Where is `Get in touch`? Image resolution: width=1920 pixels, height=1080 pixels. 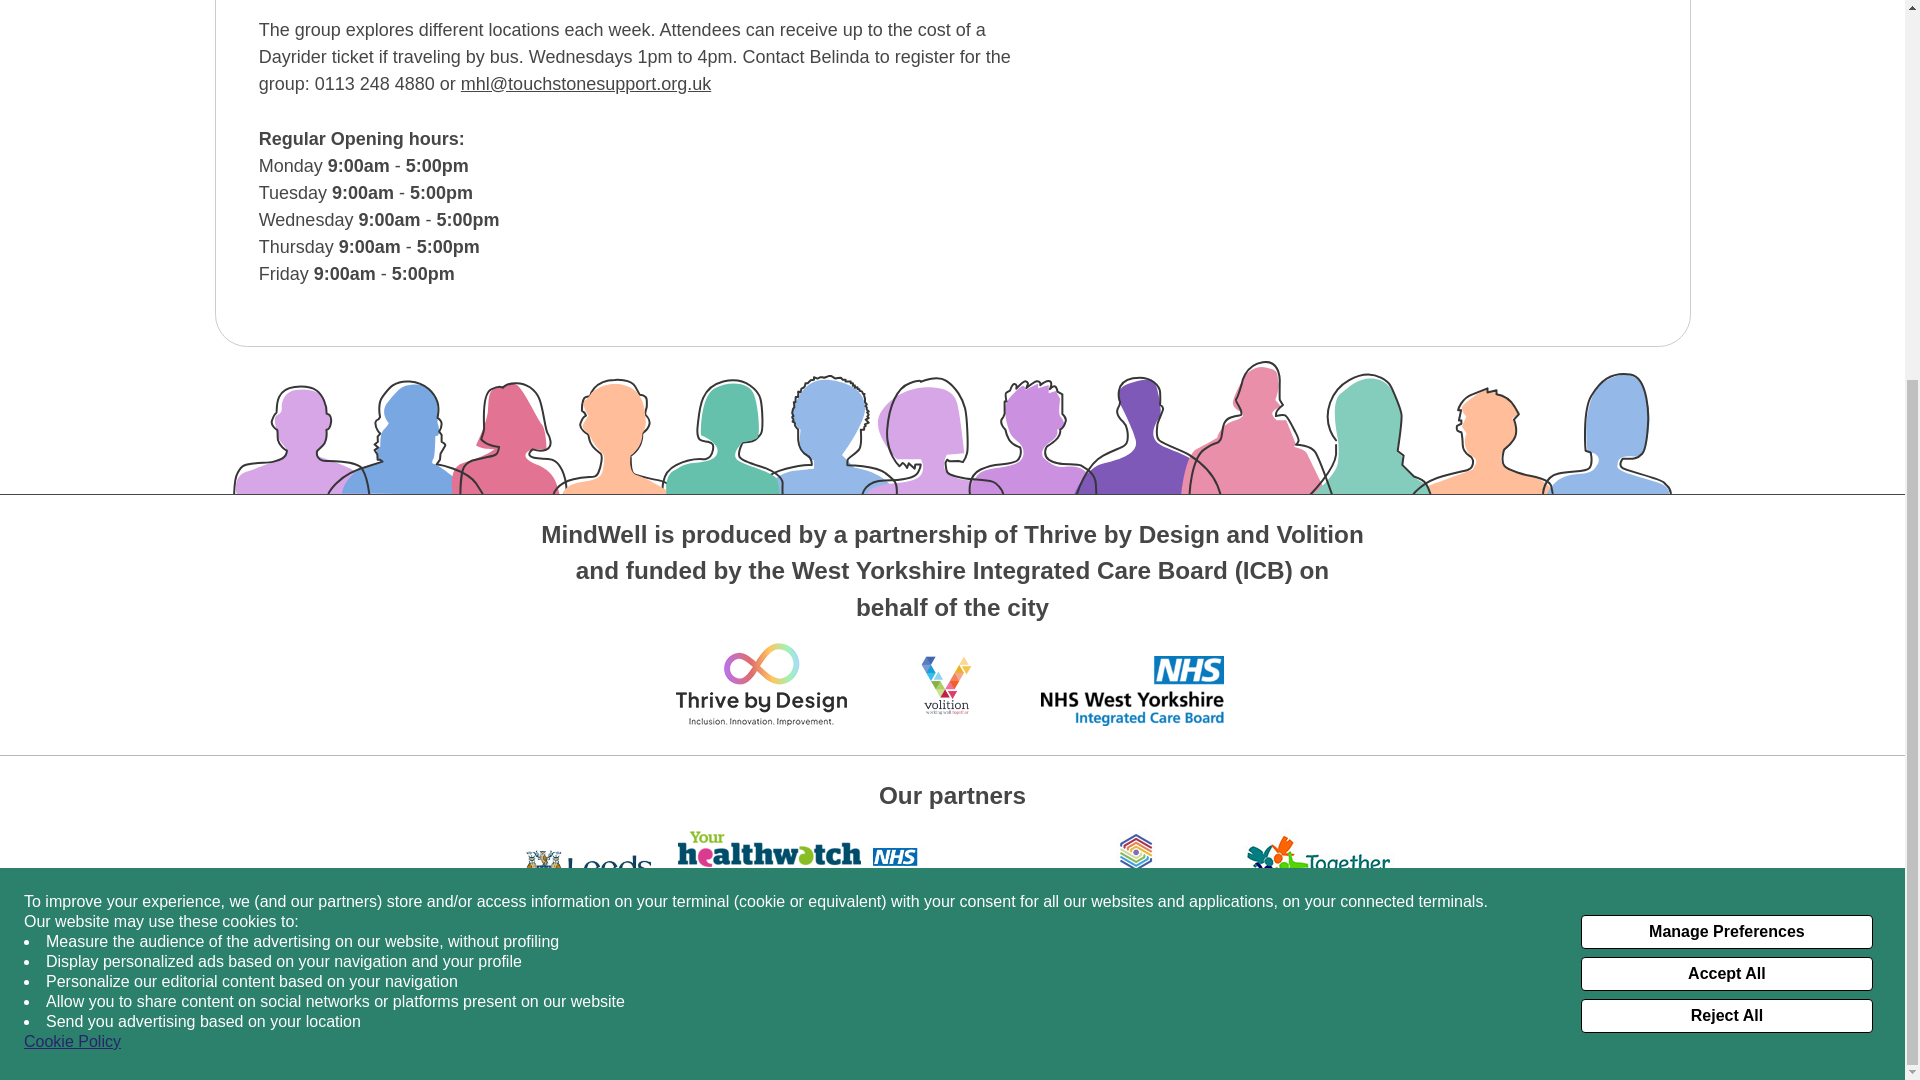
Get in touch is located at coordinates (270, 1002).